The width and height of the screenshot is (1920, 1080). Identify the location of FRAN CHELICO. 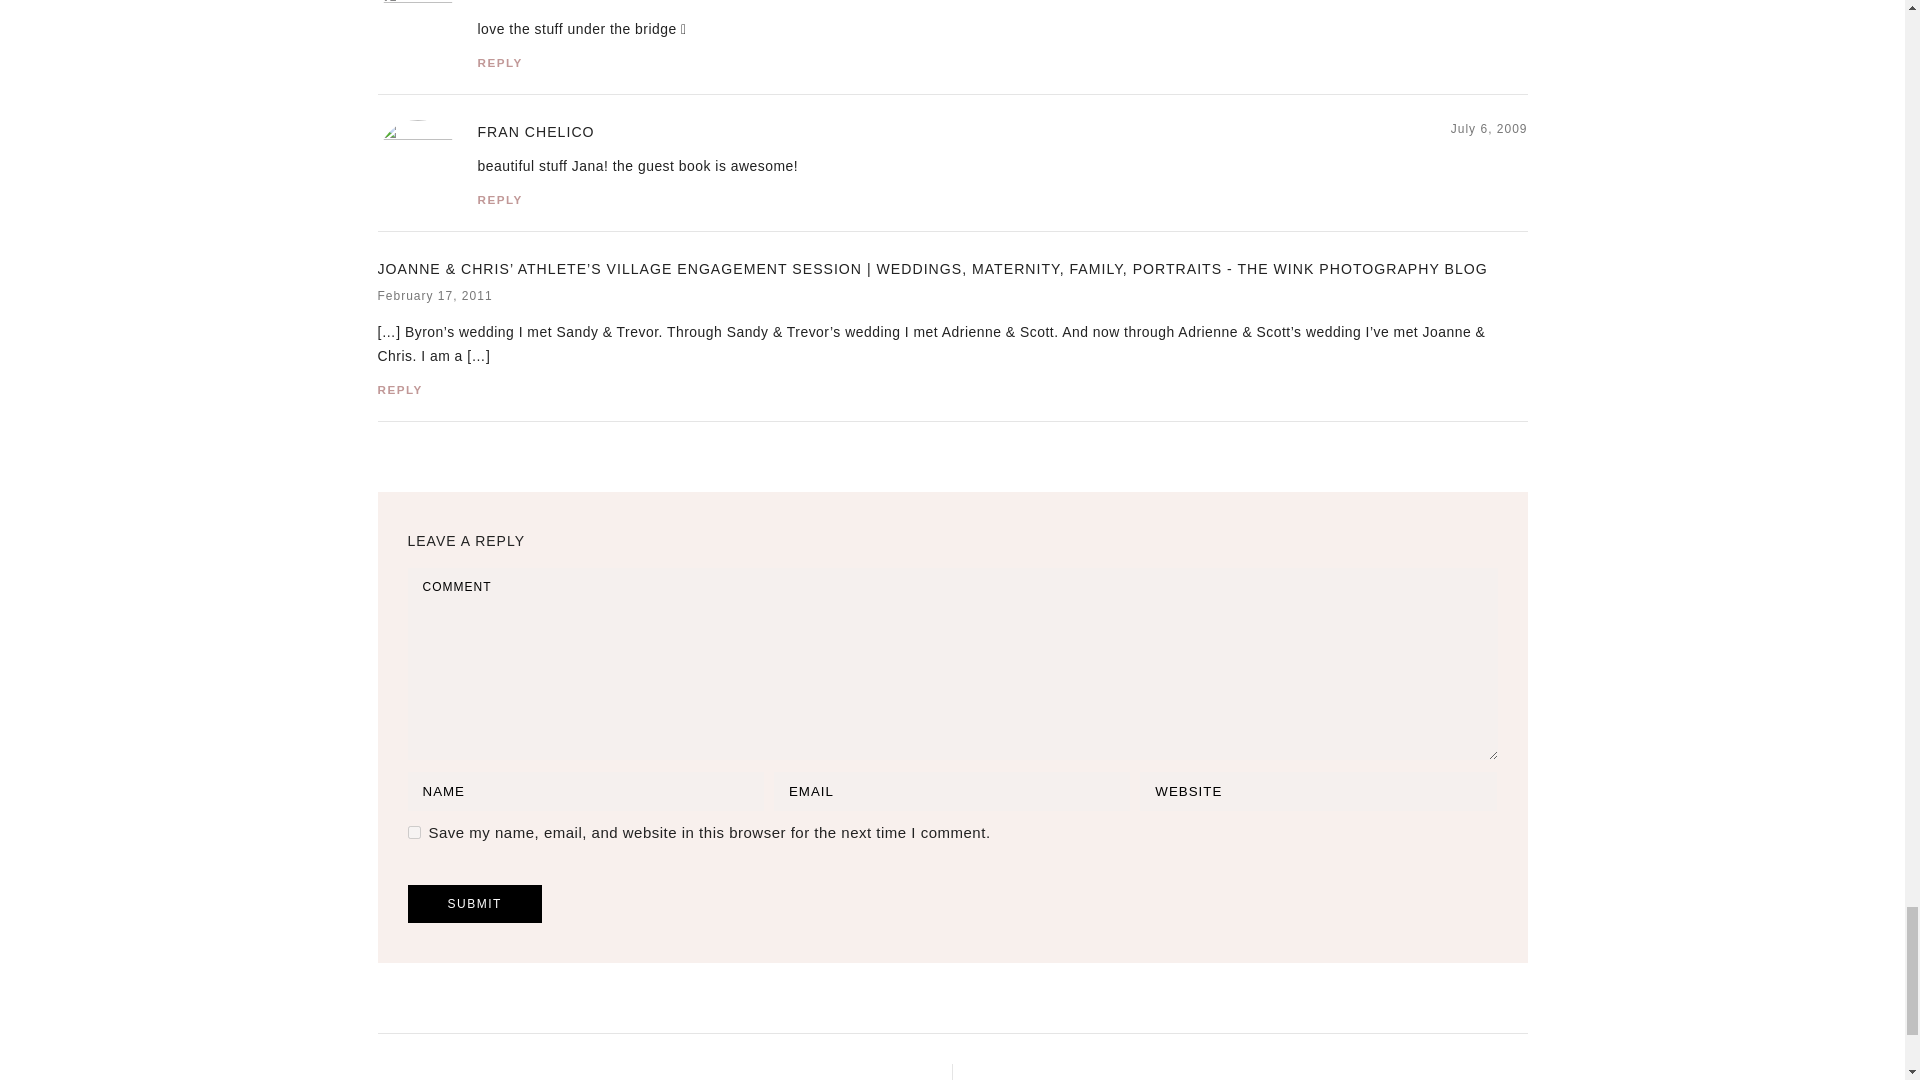
(536, 132).